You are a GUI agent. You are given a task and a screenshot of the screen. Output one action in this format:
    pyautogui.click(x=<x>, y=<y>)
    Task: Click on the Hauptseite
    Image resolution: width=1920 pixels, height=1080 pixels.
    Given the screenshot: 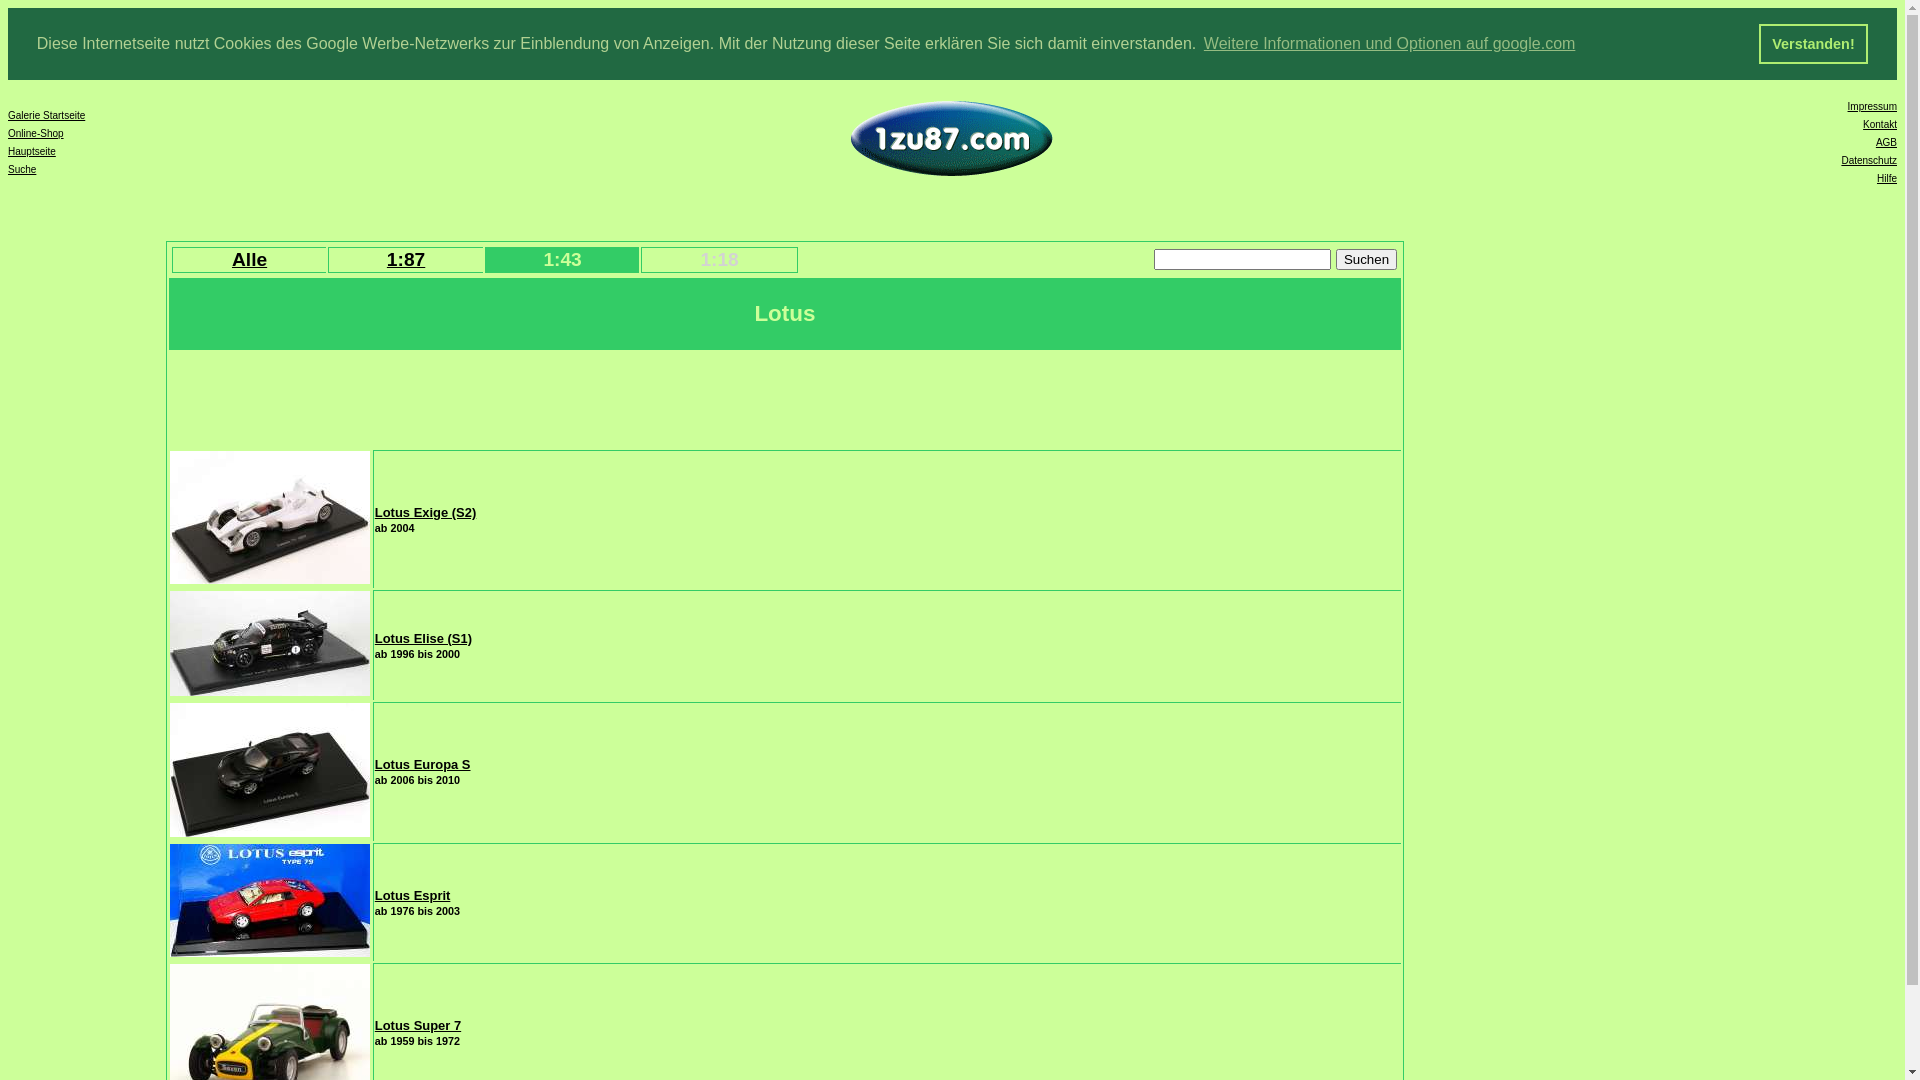 What is the action you would take?
    pyautogui.click(x=32, y=152)
    